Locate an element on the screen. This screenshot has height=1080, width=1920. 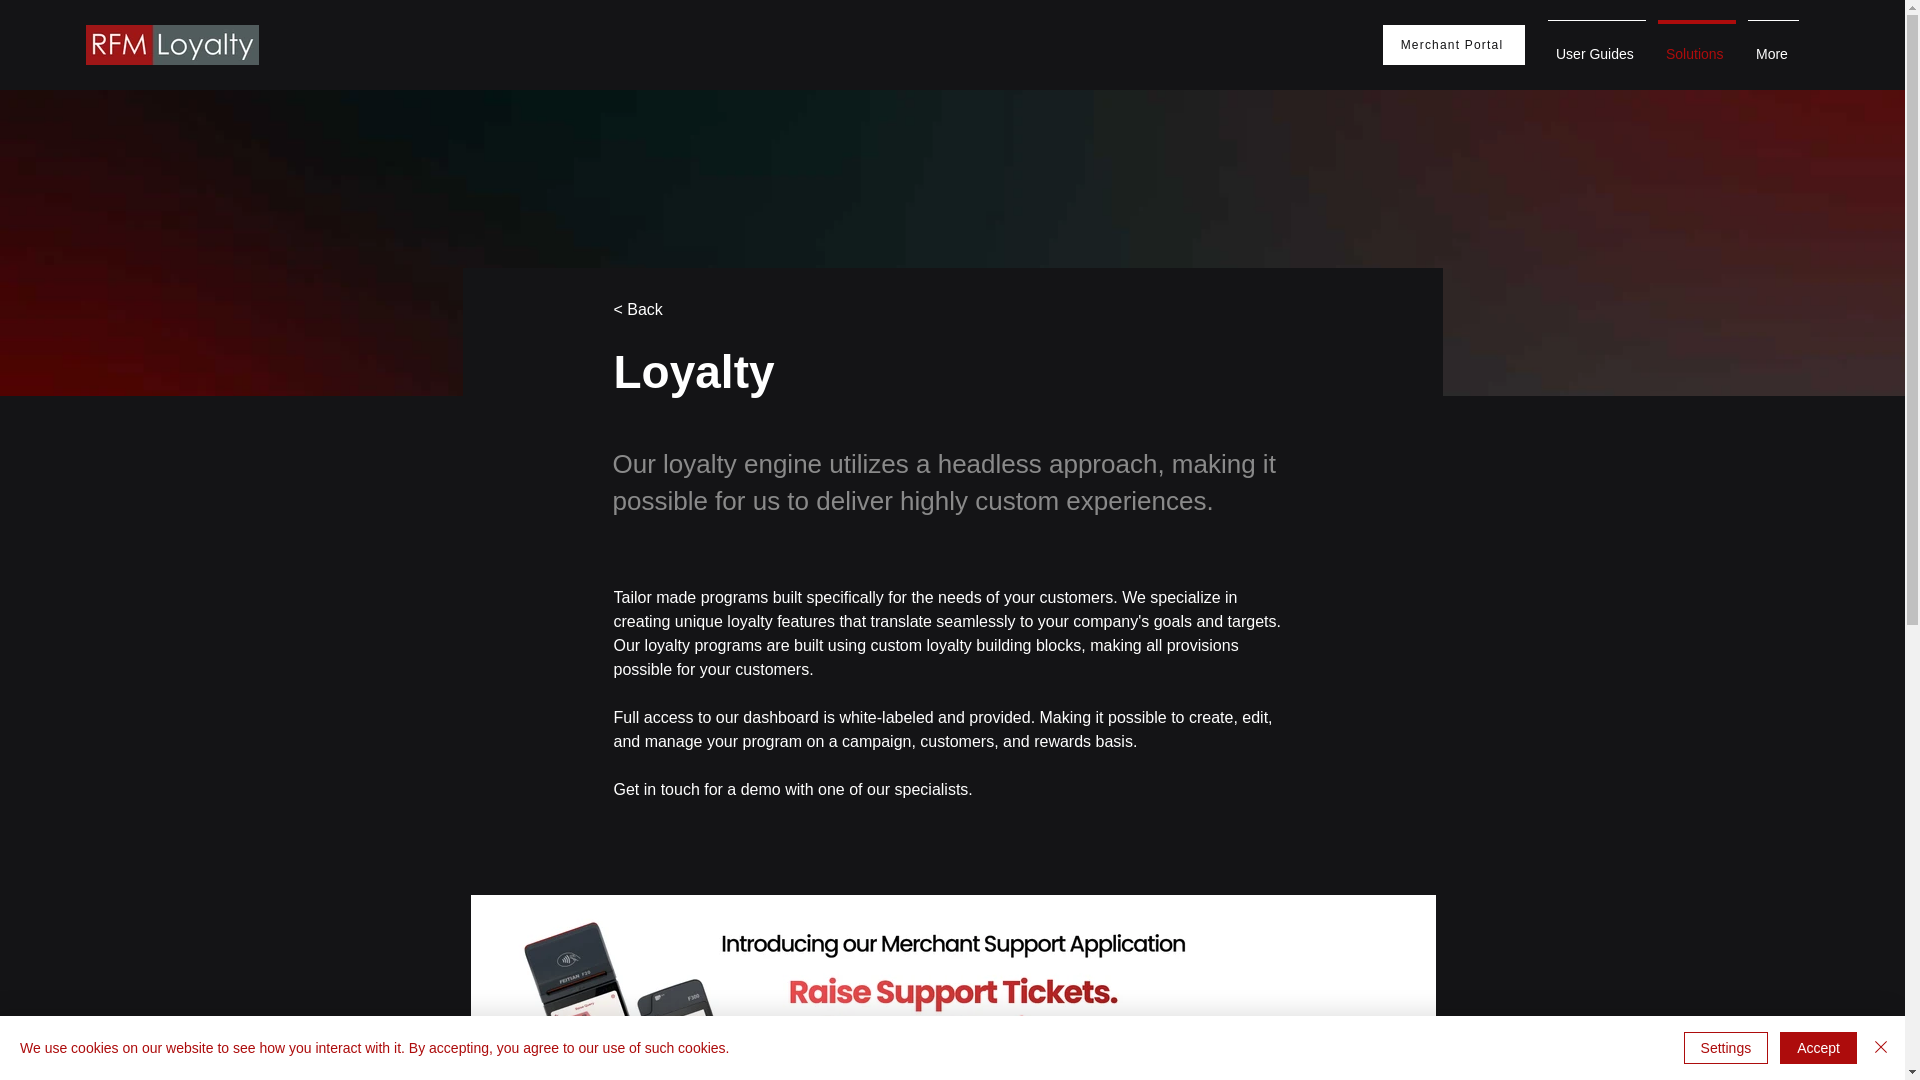
Merchant Portal is located at coordinates (1453, 44).